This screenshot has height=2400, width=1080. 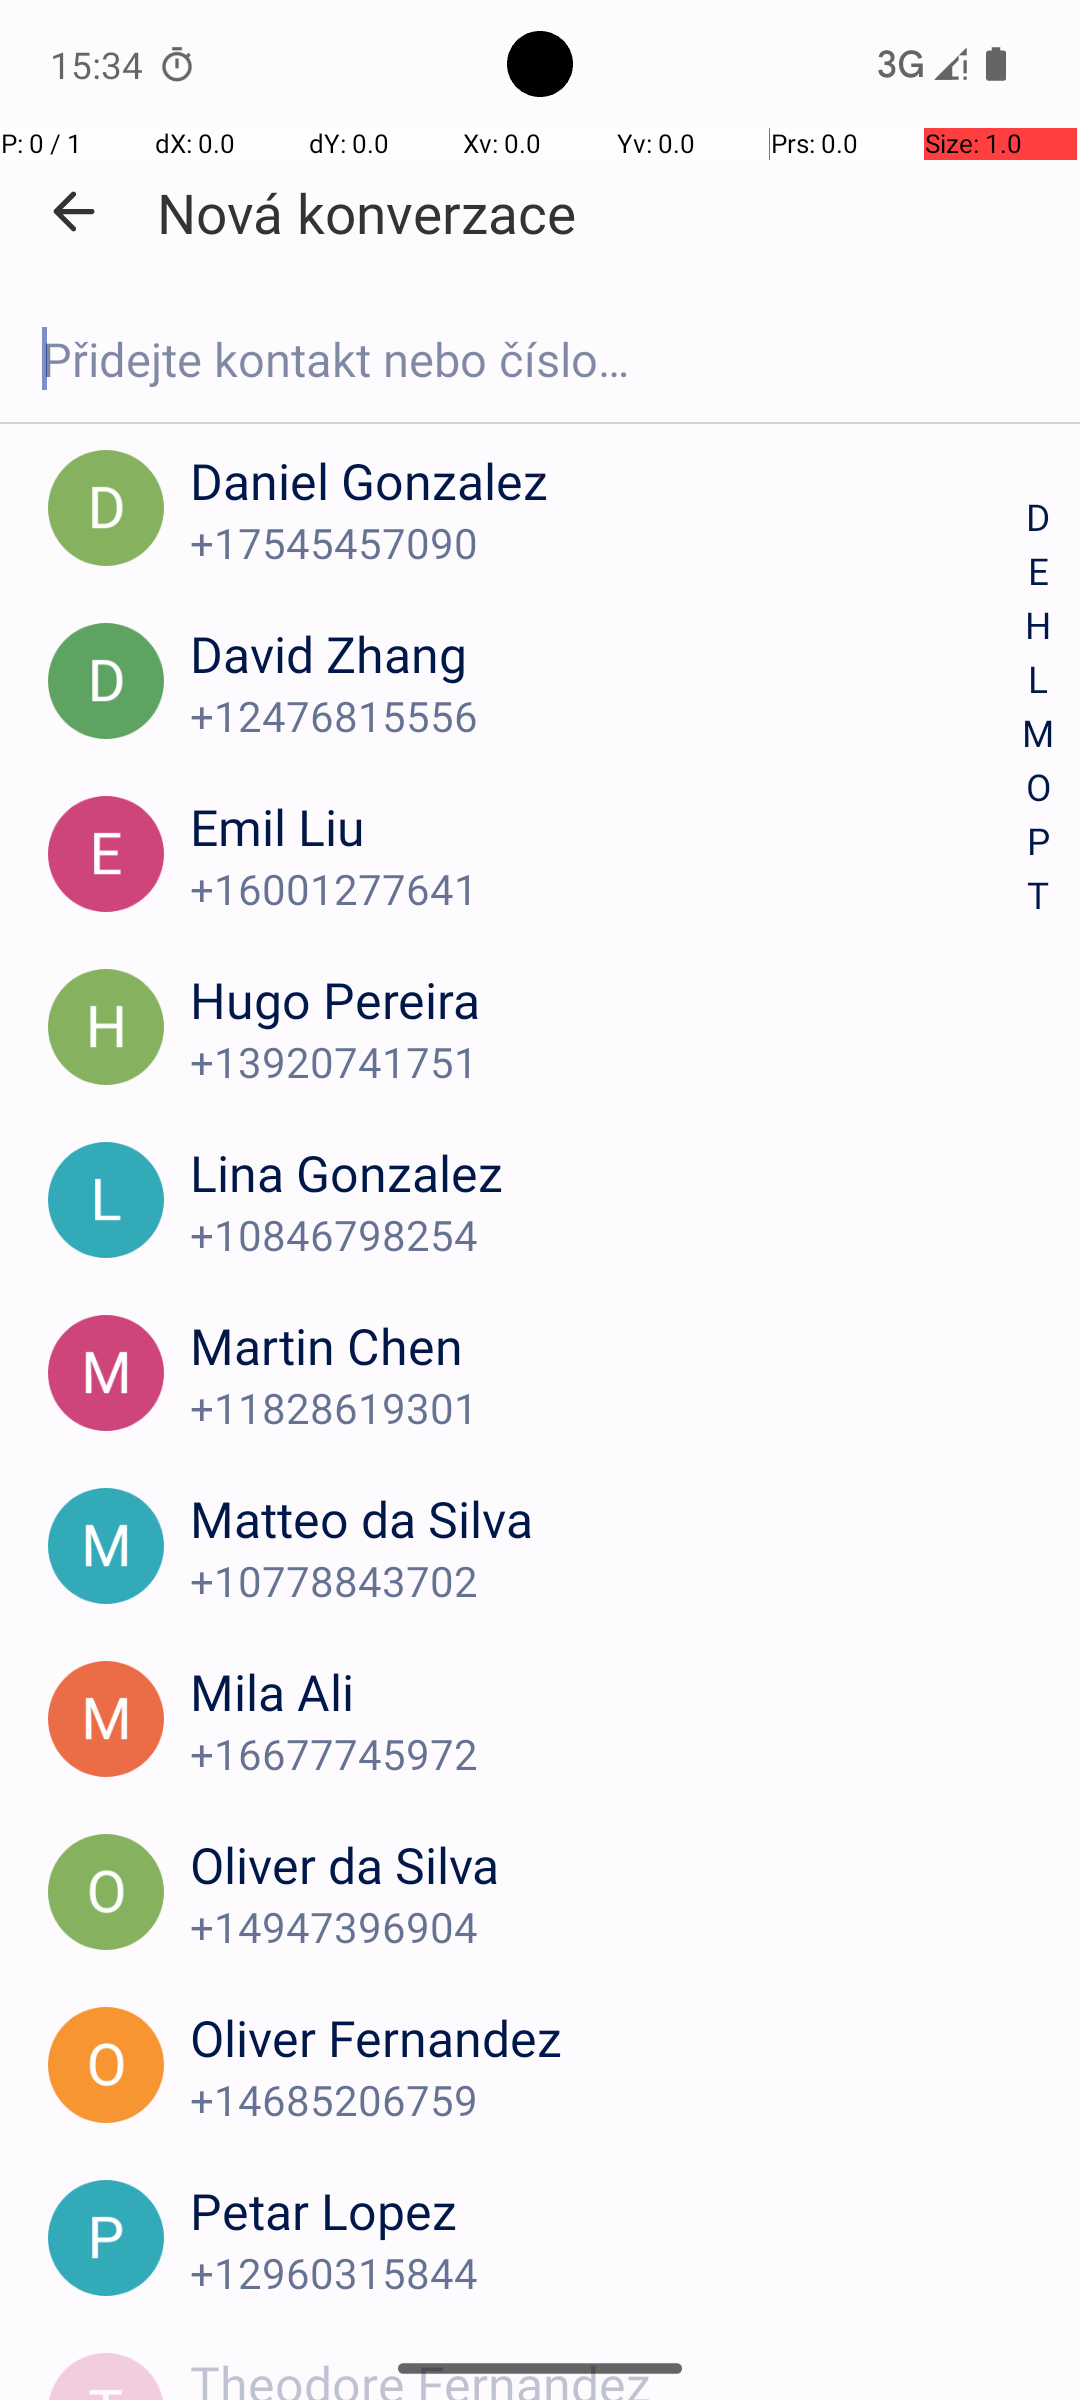 What do you see at coordinates (608, 542) in the screenshot?
I see `+17545457090` at bounding box center [608, 542].